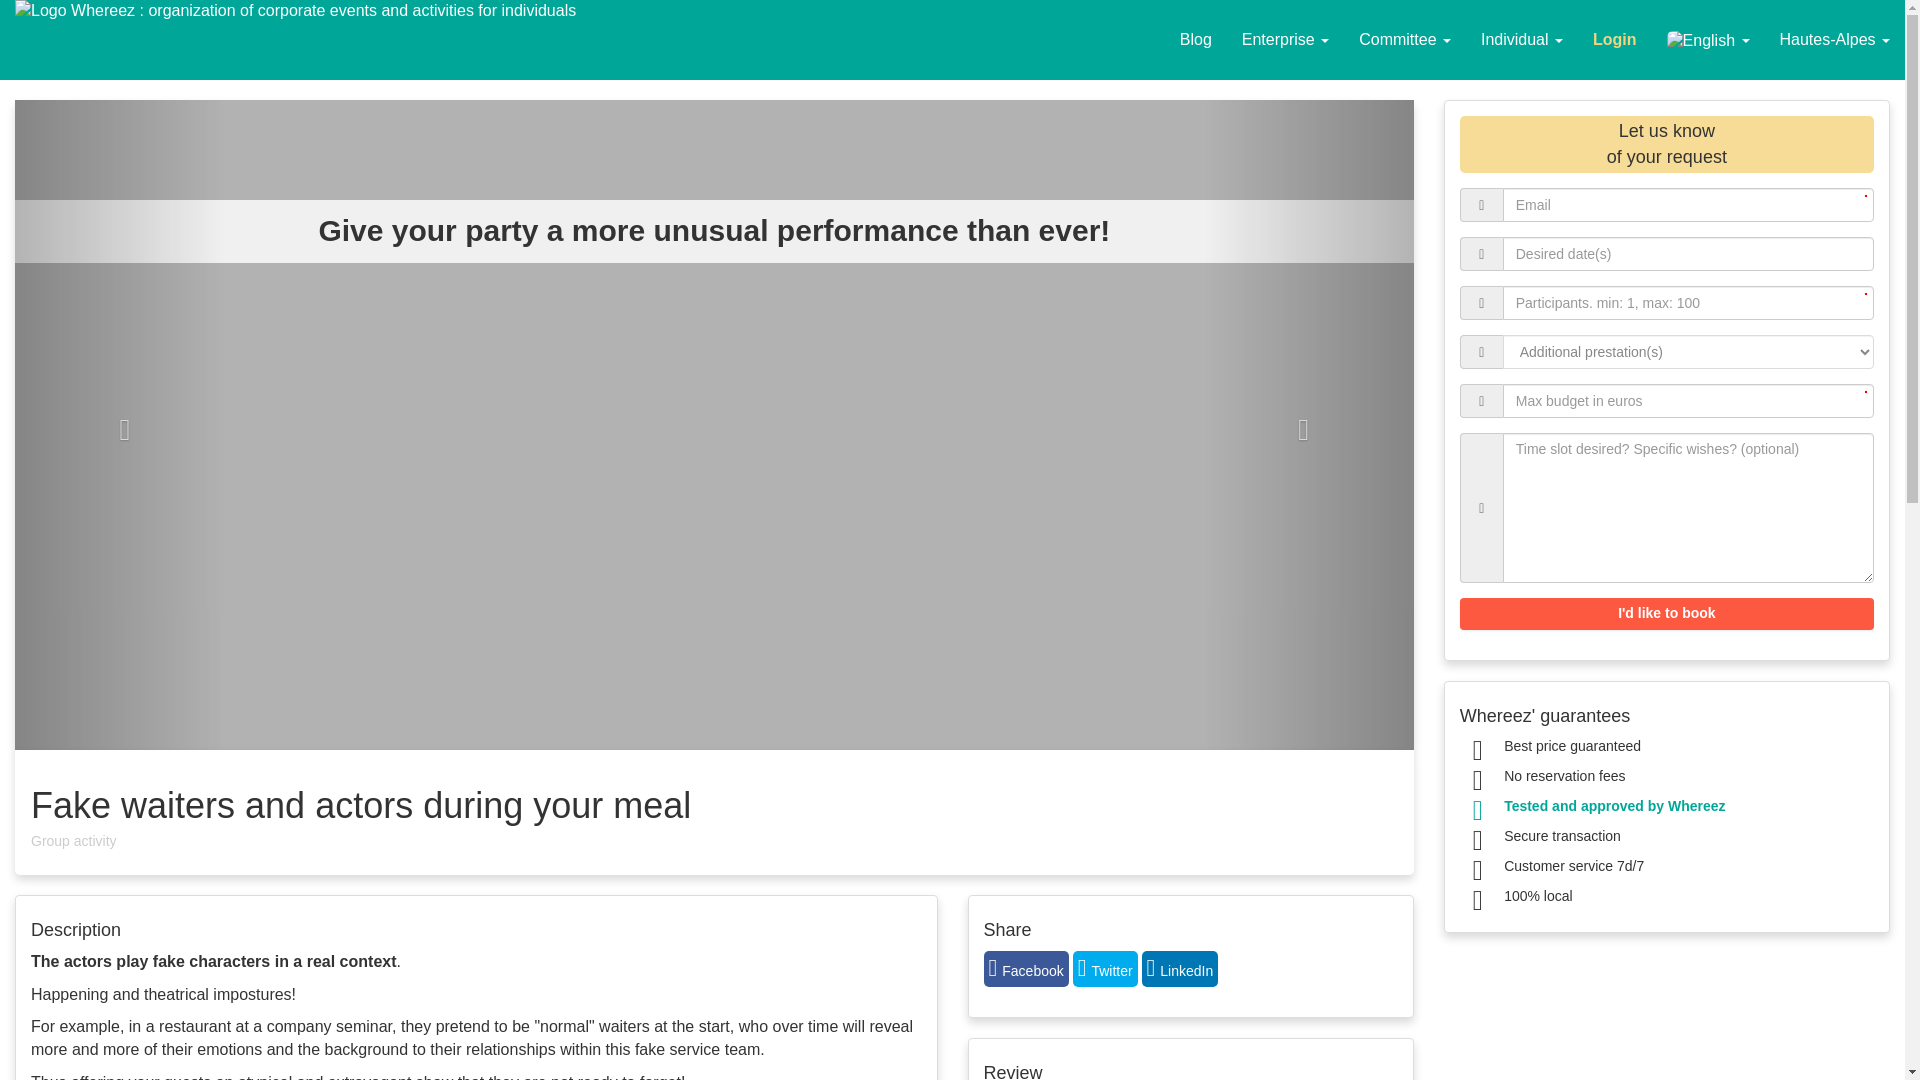 This screenshot has width=1920, height=1080. What do you see at coordinates (1522, 40) in the screenshot?
I see `Individual` at bounding box center [1522, 40].